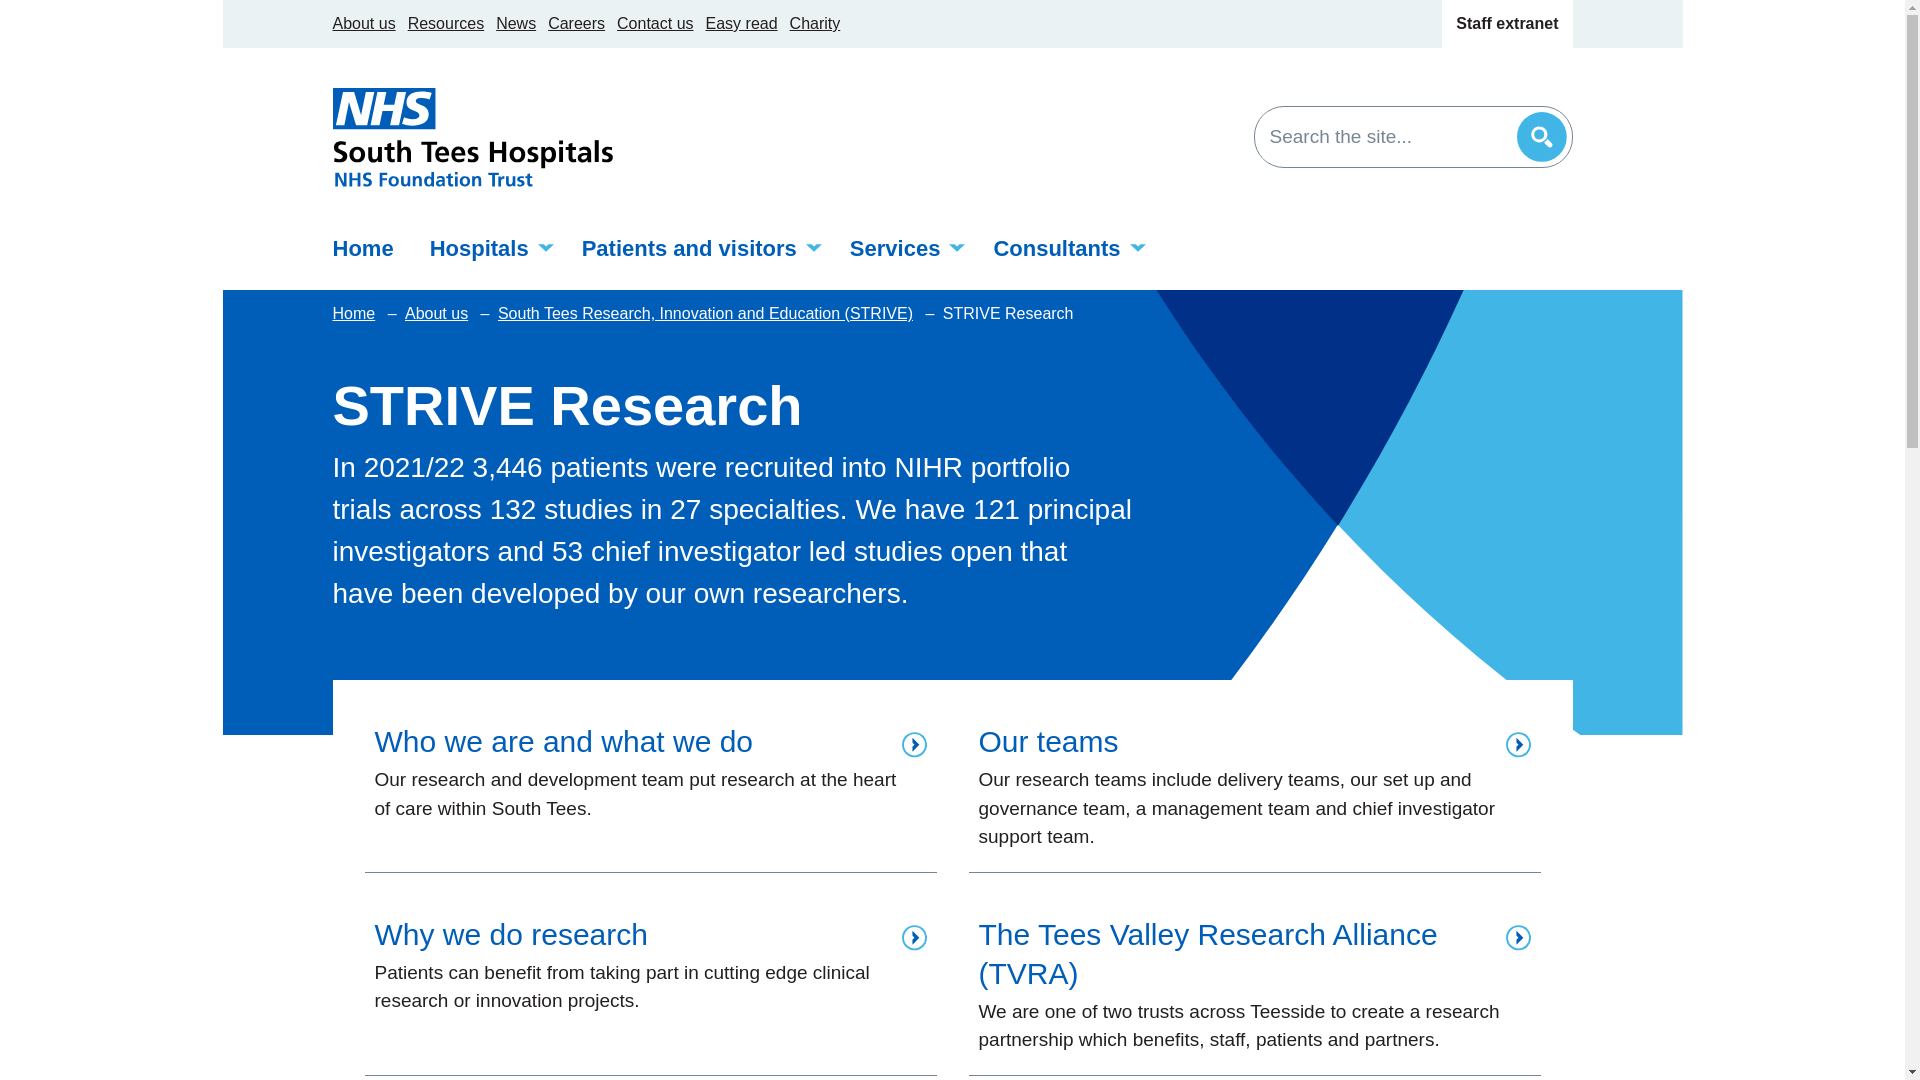 The image size is (1920, 1080). What do you see at coordinates (742, 24) in the screenshot?
I see `Easy read` at bounding box center [742, 24].